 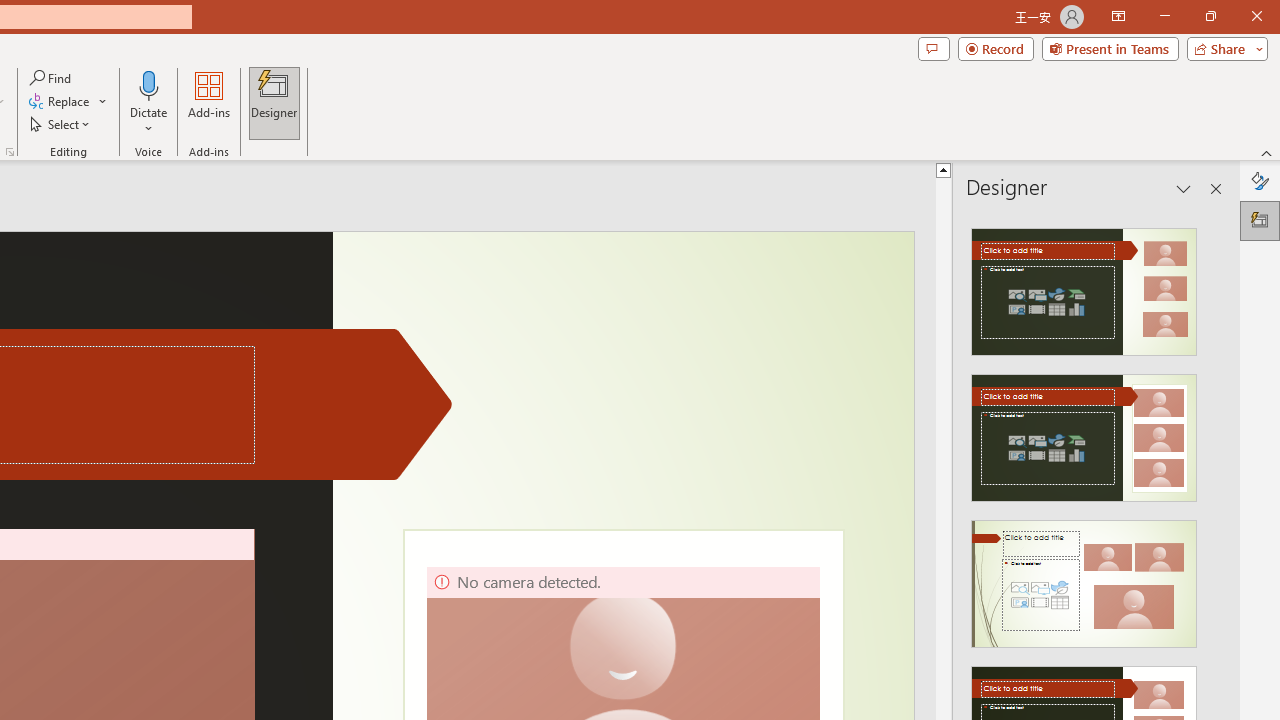 I want to click on Format Object..., so click(x=10, y=152).